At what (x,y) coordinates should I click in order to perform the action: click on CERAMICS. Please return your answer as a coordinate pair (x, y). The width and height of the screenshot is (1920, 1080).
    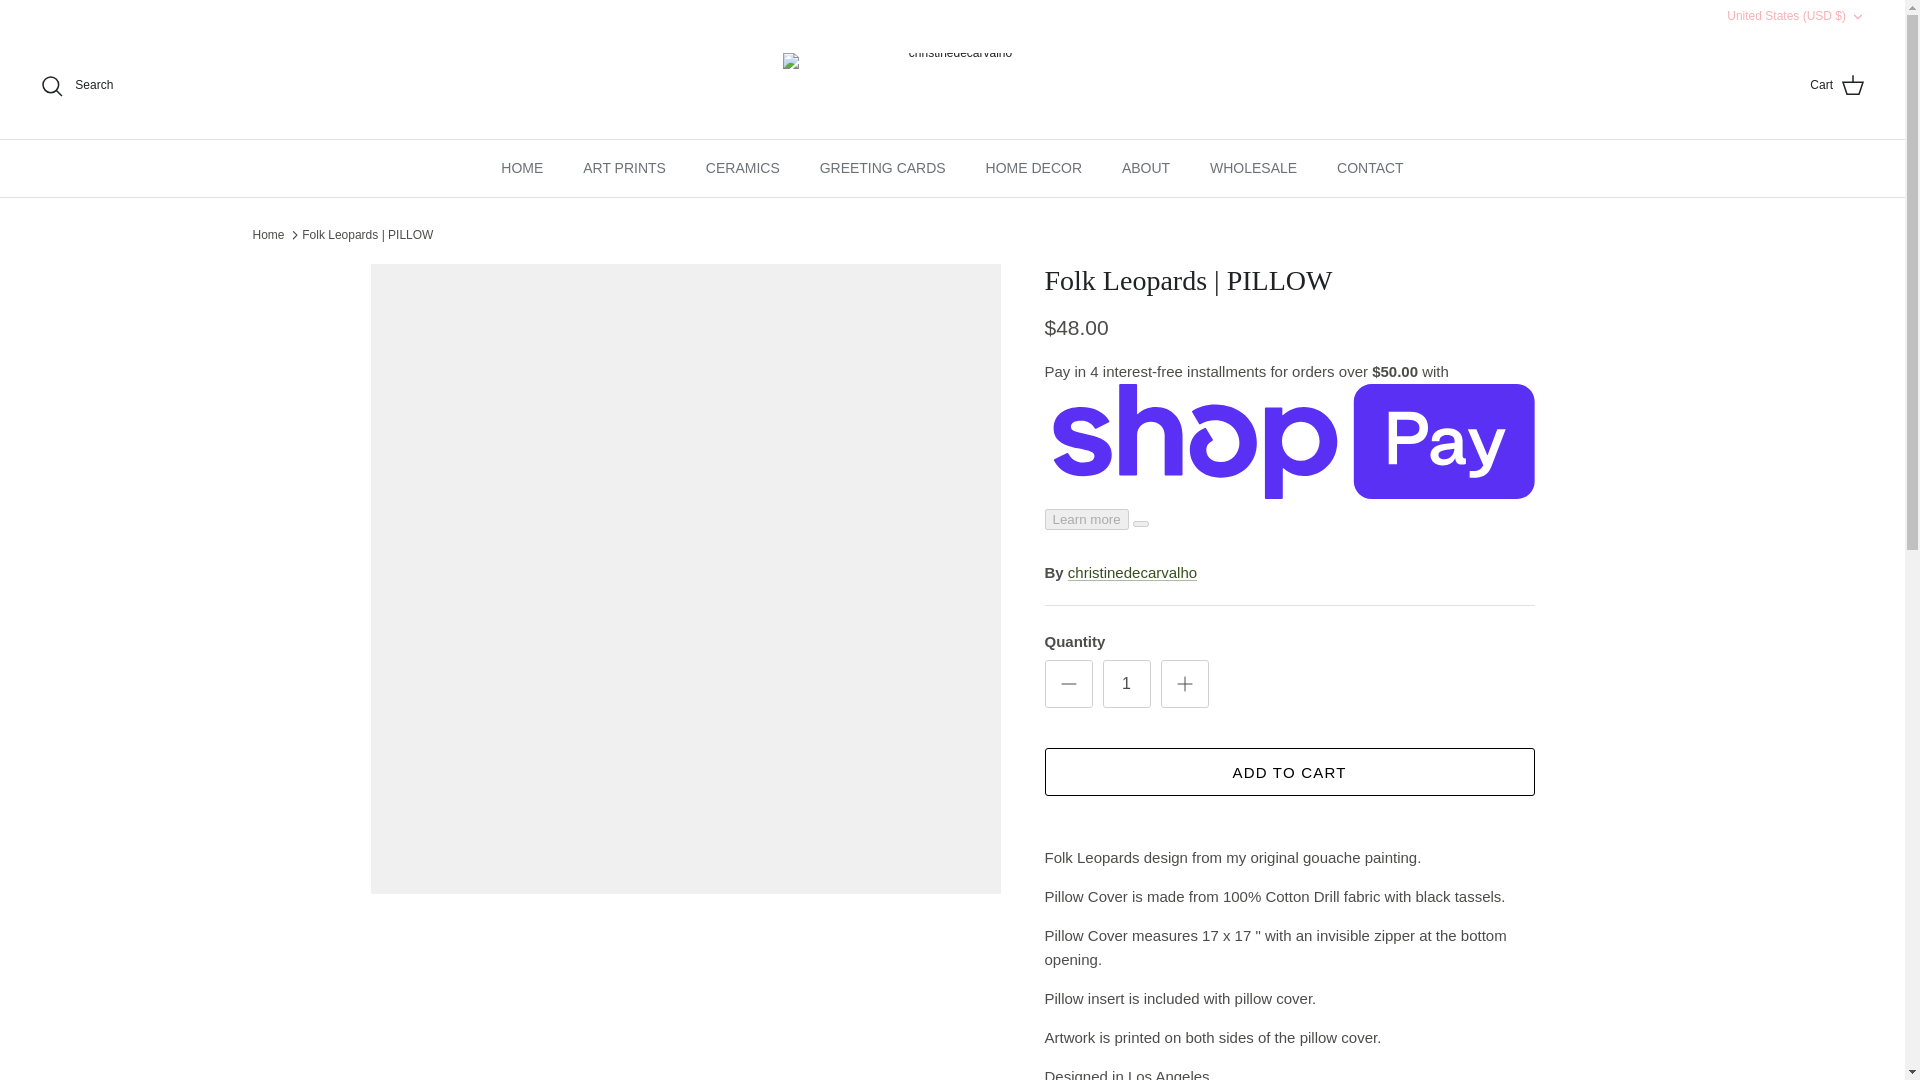
    Looking at the image, I should click on (742, 168).